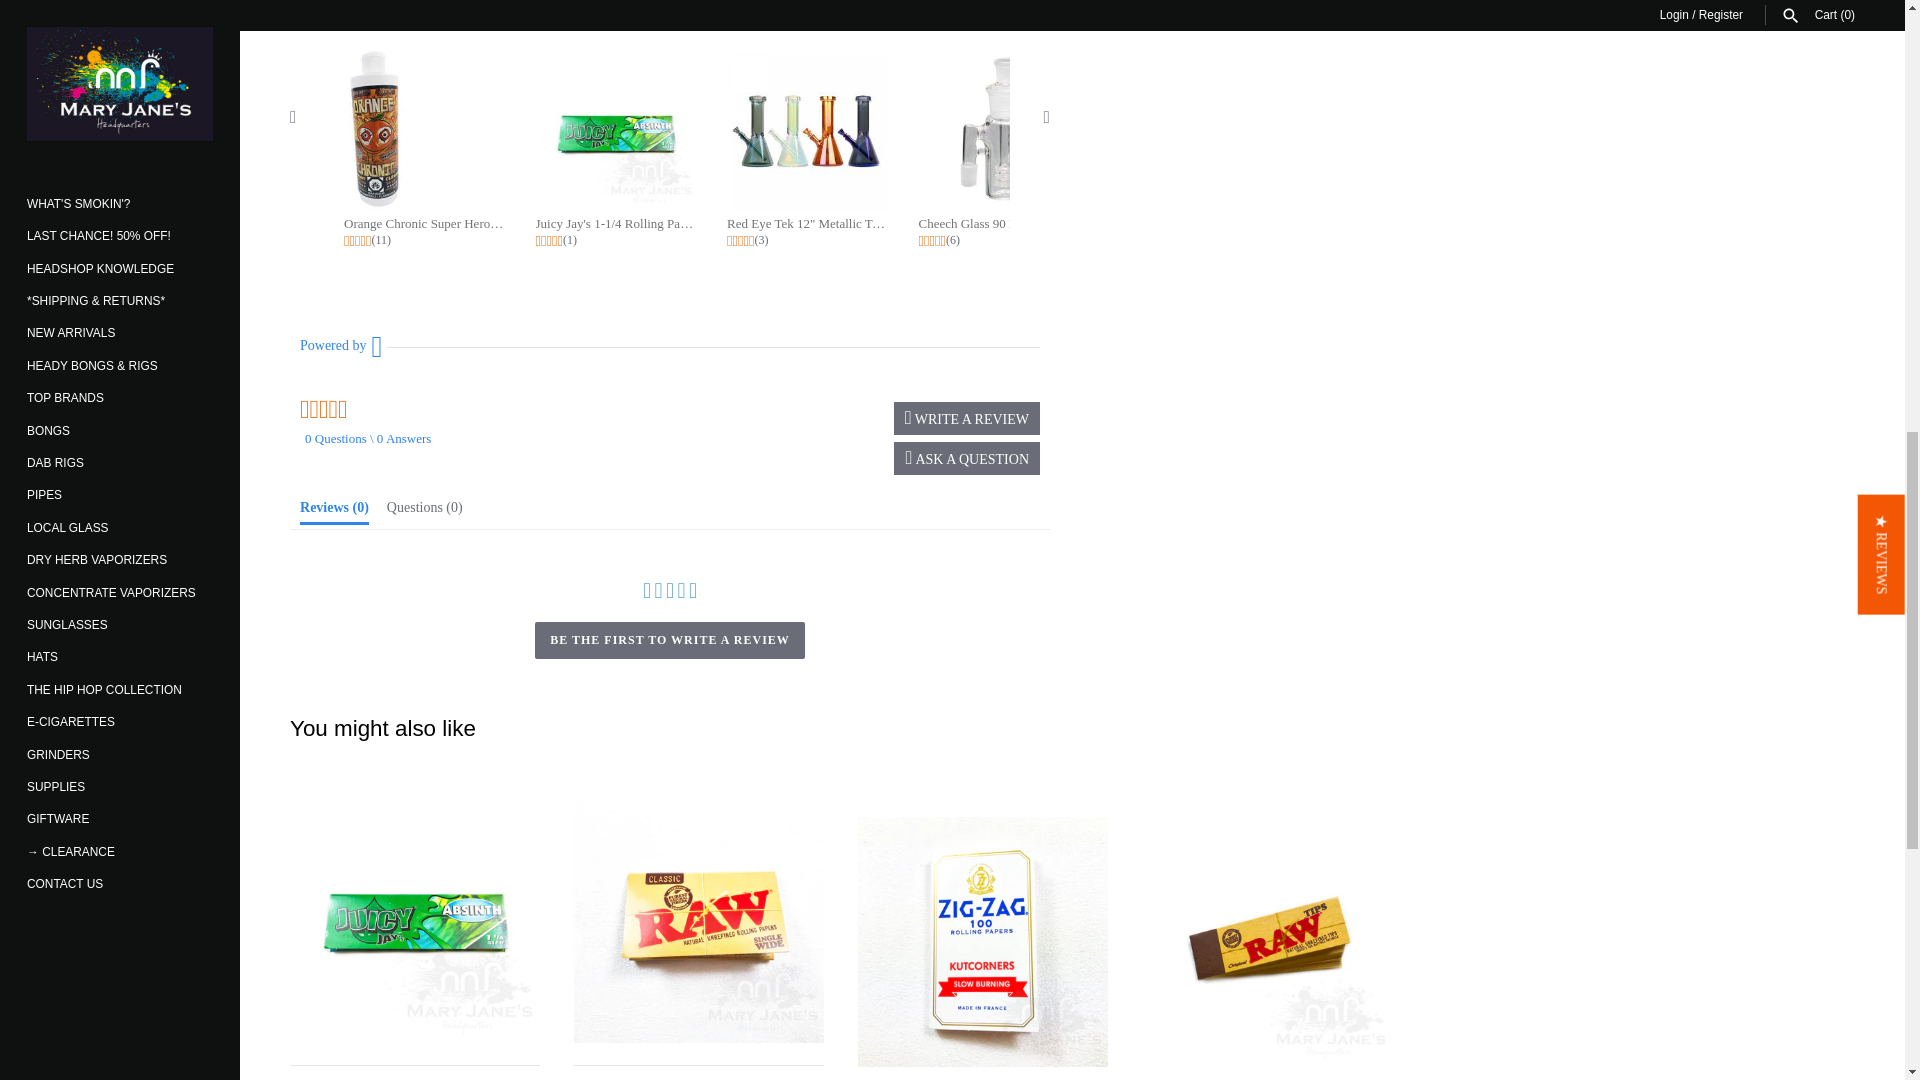 The width and height of the screenshot is (1920, 1080). I want to click on Raw Rolling Tips, so click(1267, 942).